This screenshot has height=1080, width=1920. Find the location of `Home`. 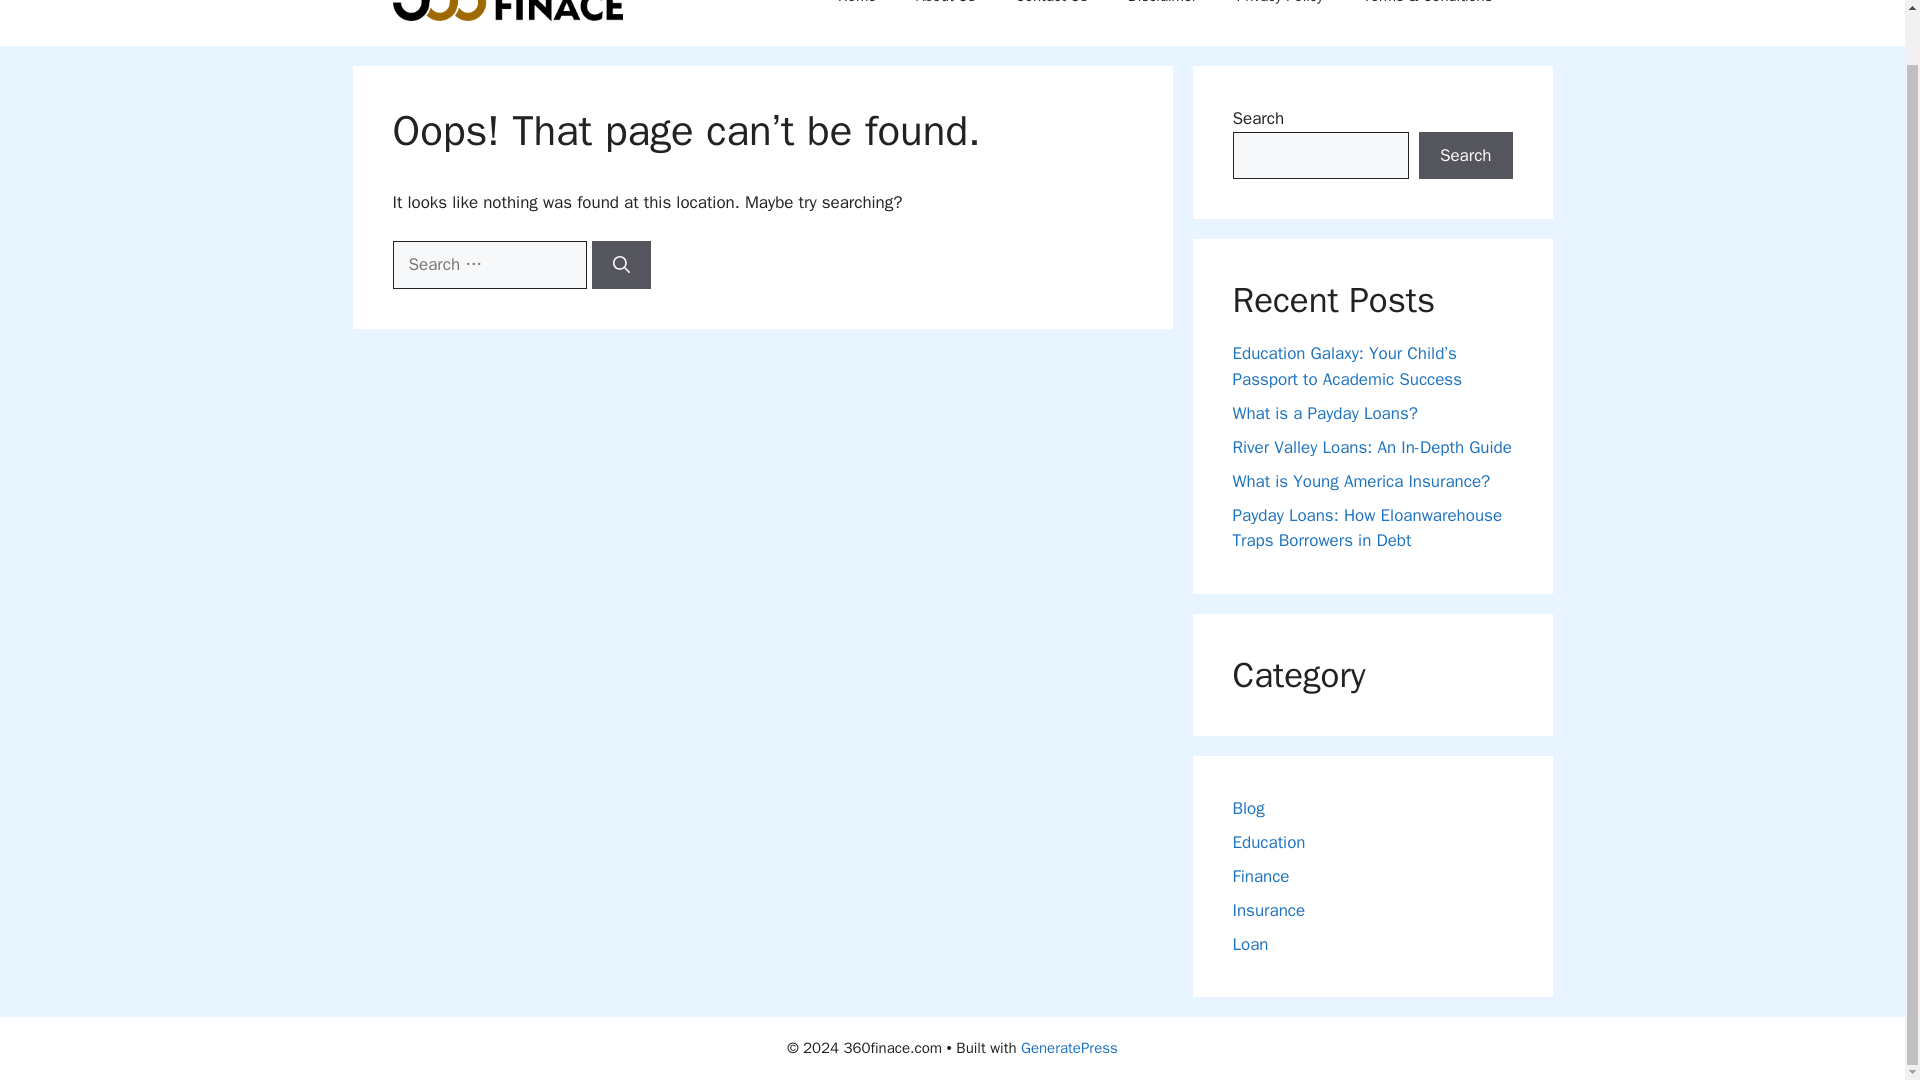

Home is located at coordinates (856, 12).